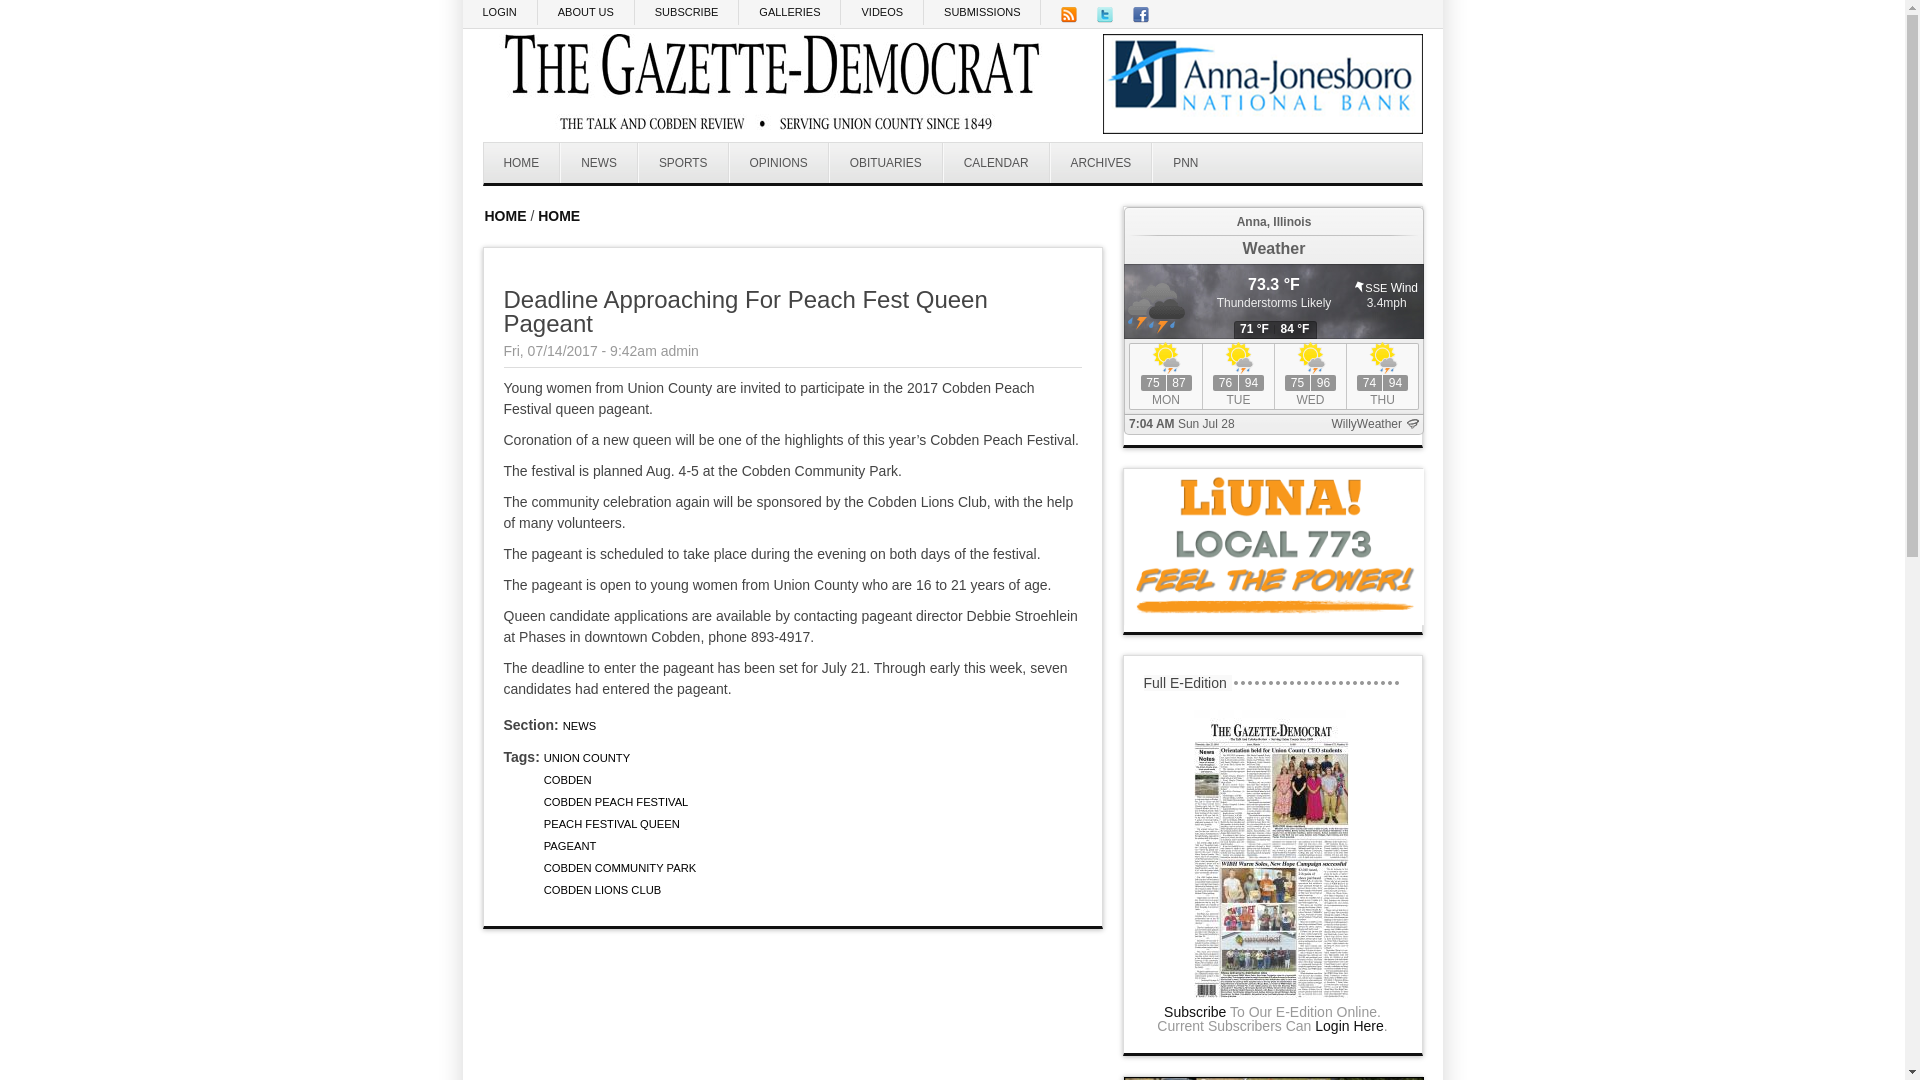 The height and width of the screenshot is (1080, 1920). Describe the element at coordinates (1350, 1026) in the screenshot. I see `Login Here` at that location.